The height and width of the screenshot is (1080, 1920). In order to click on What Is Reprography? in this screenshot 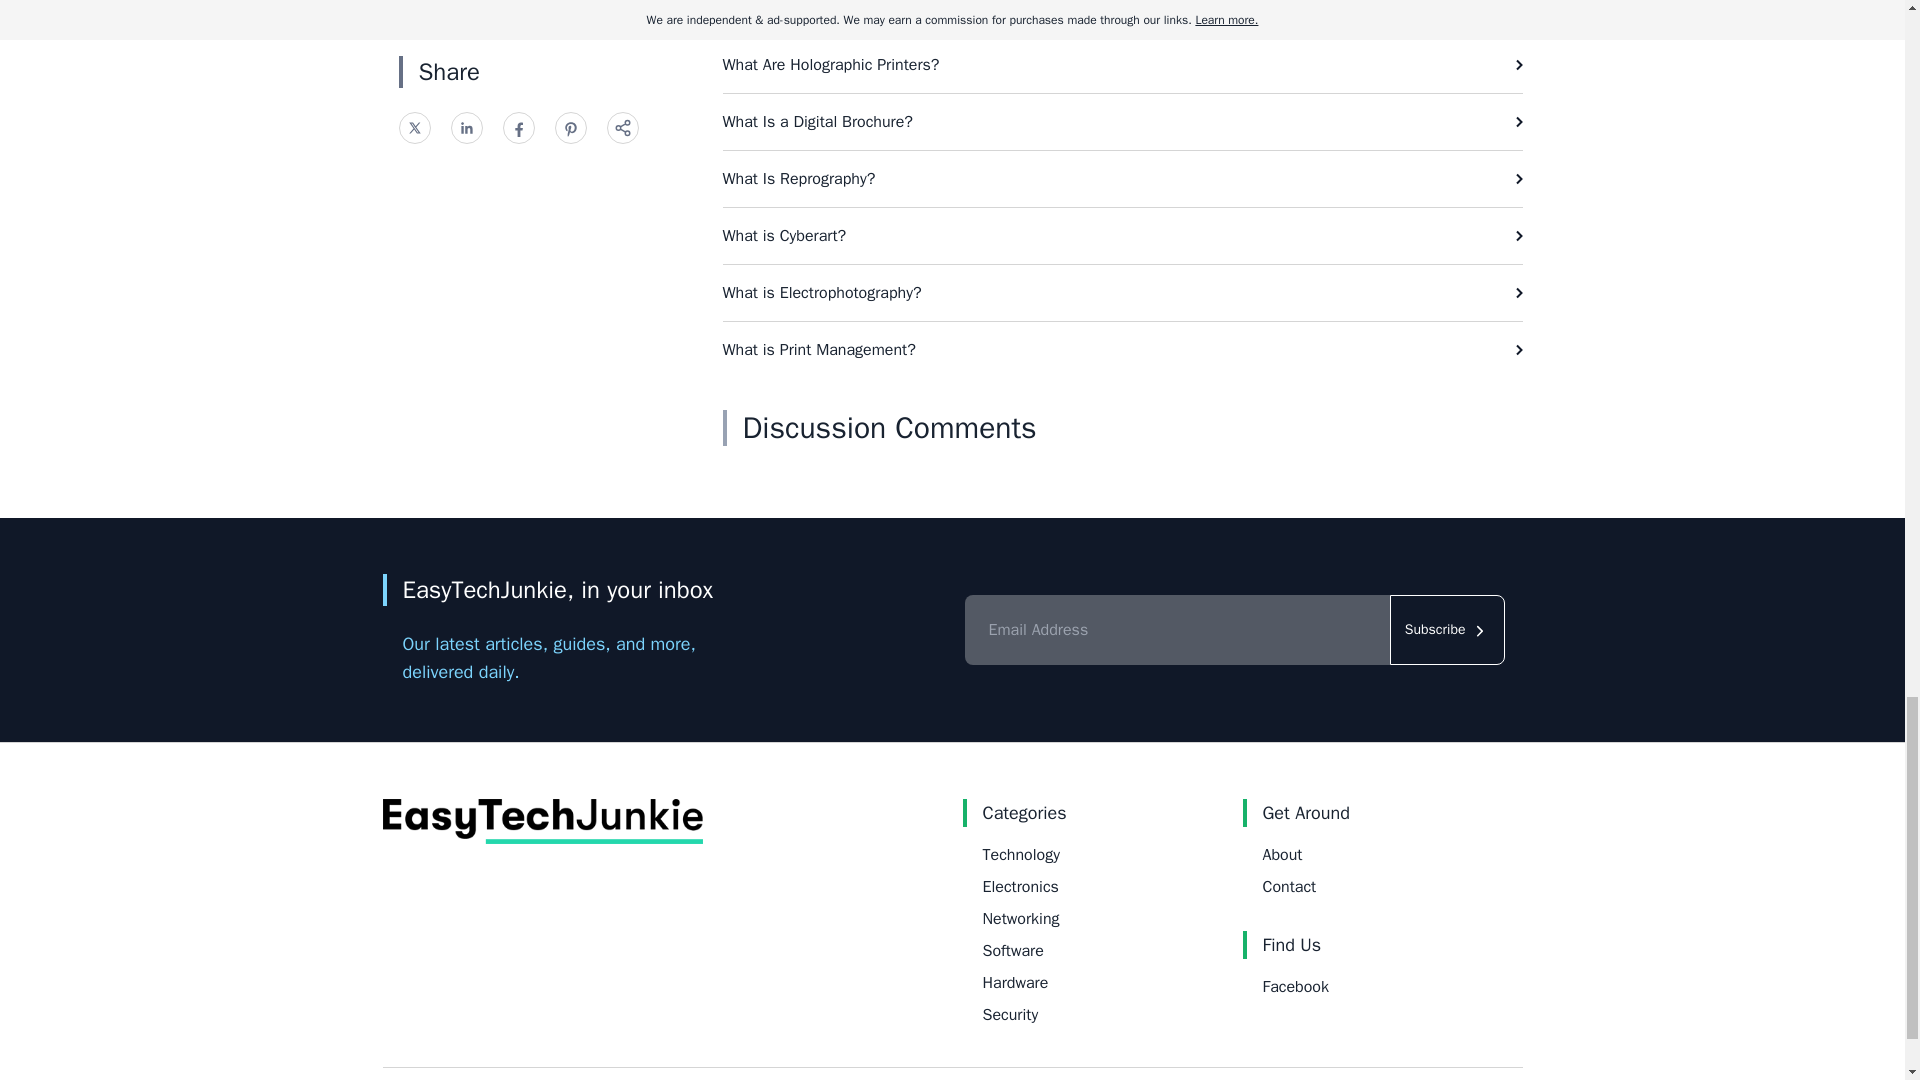, I will do `click(1122, 179)`.